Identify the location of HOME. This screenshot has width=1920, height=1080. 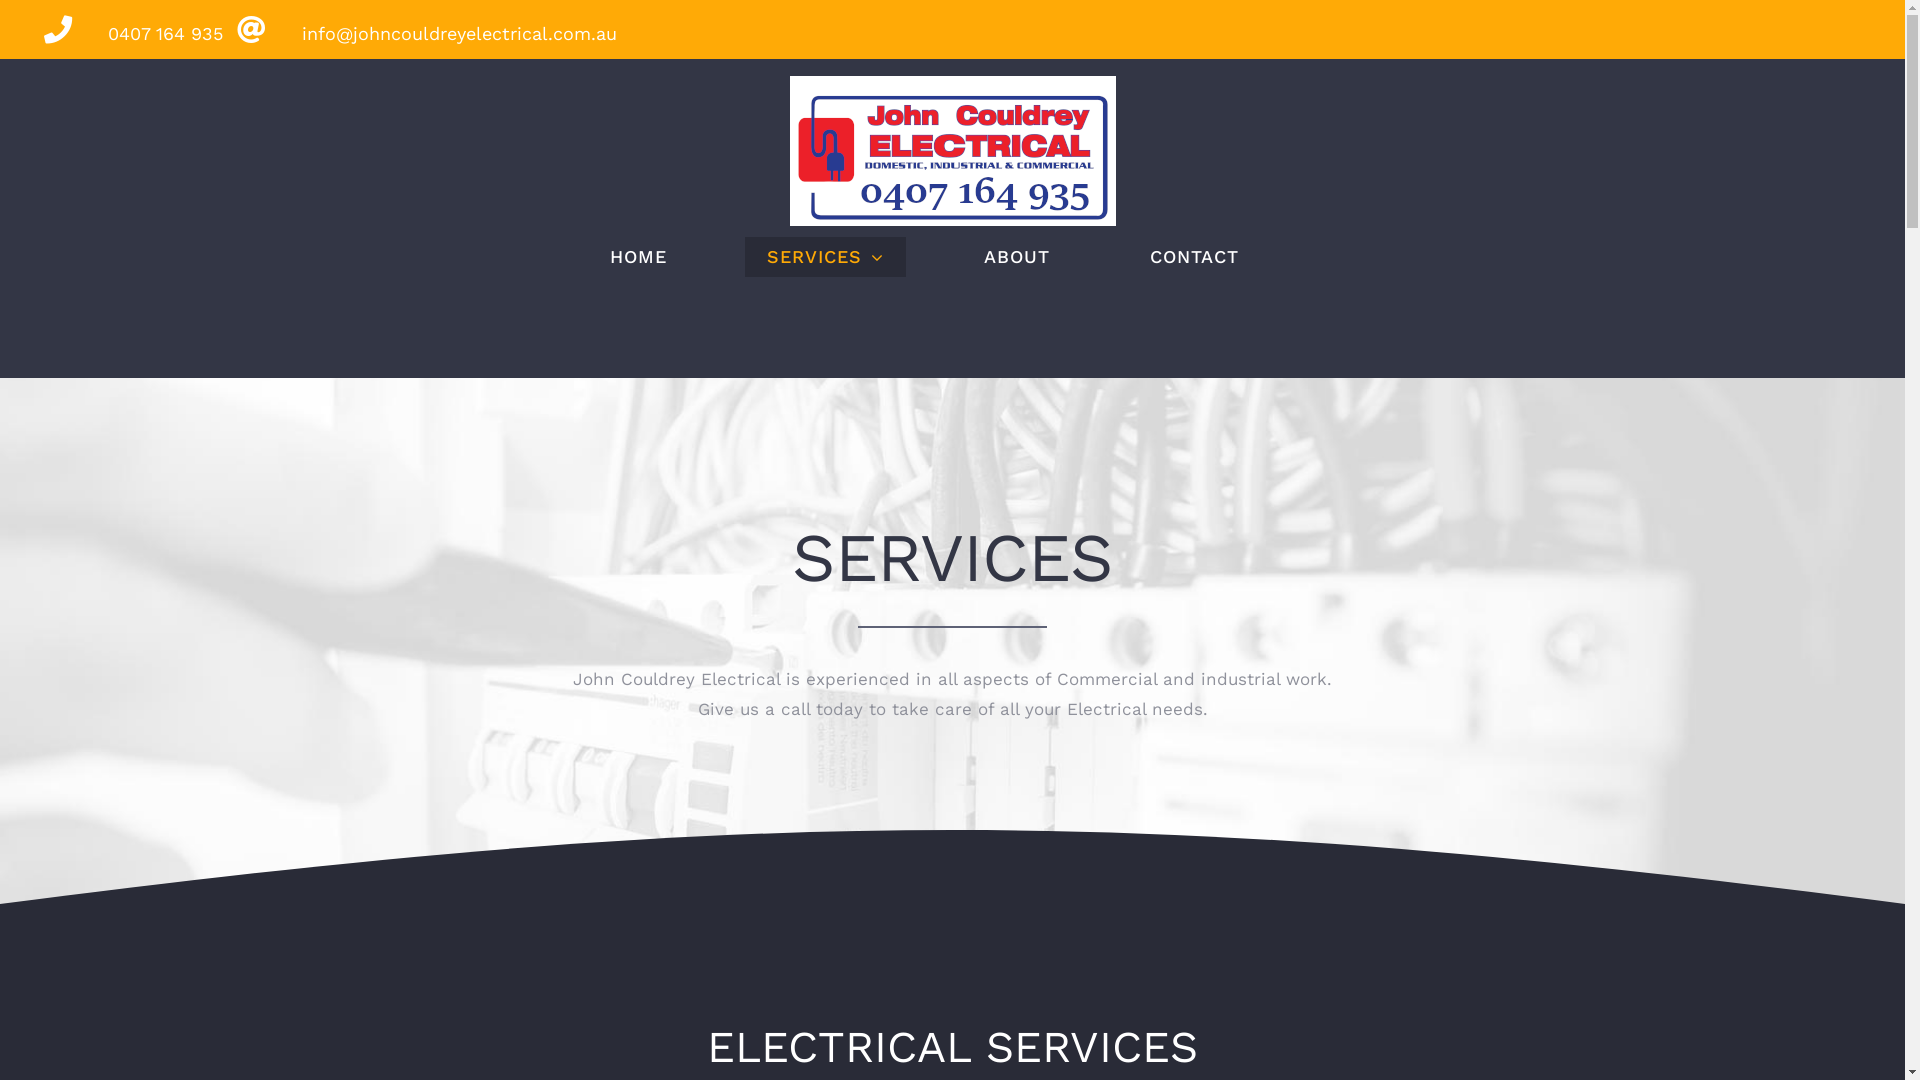
(638, 257).